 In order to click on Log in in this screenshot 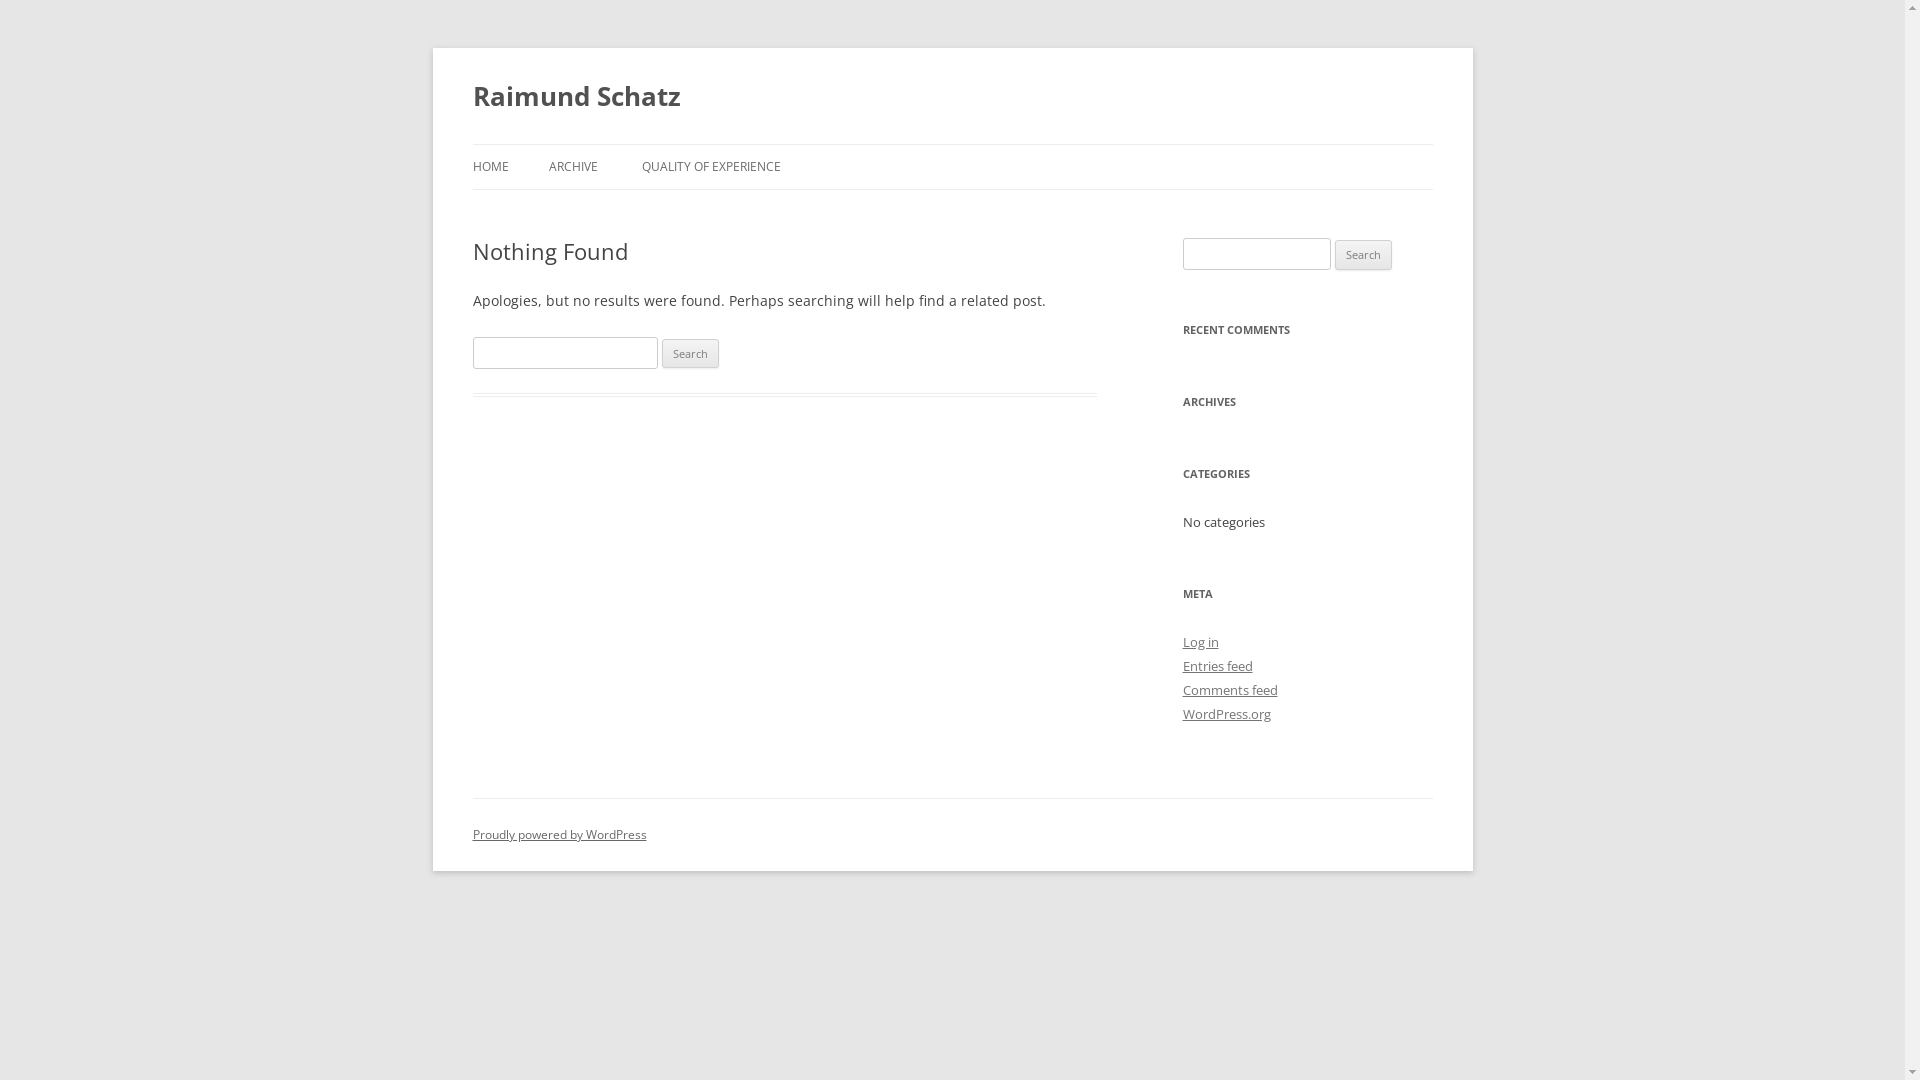, I will do `click(1200, 642)`.